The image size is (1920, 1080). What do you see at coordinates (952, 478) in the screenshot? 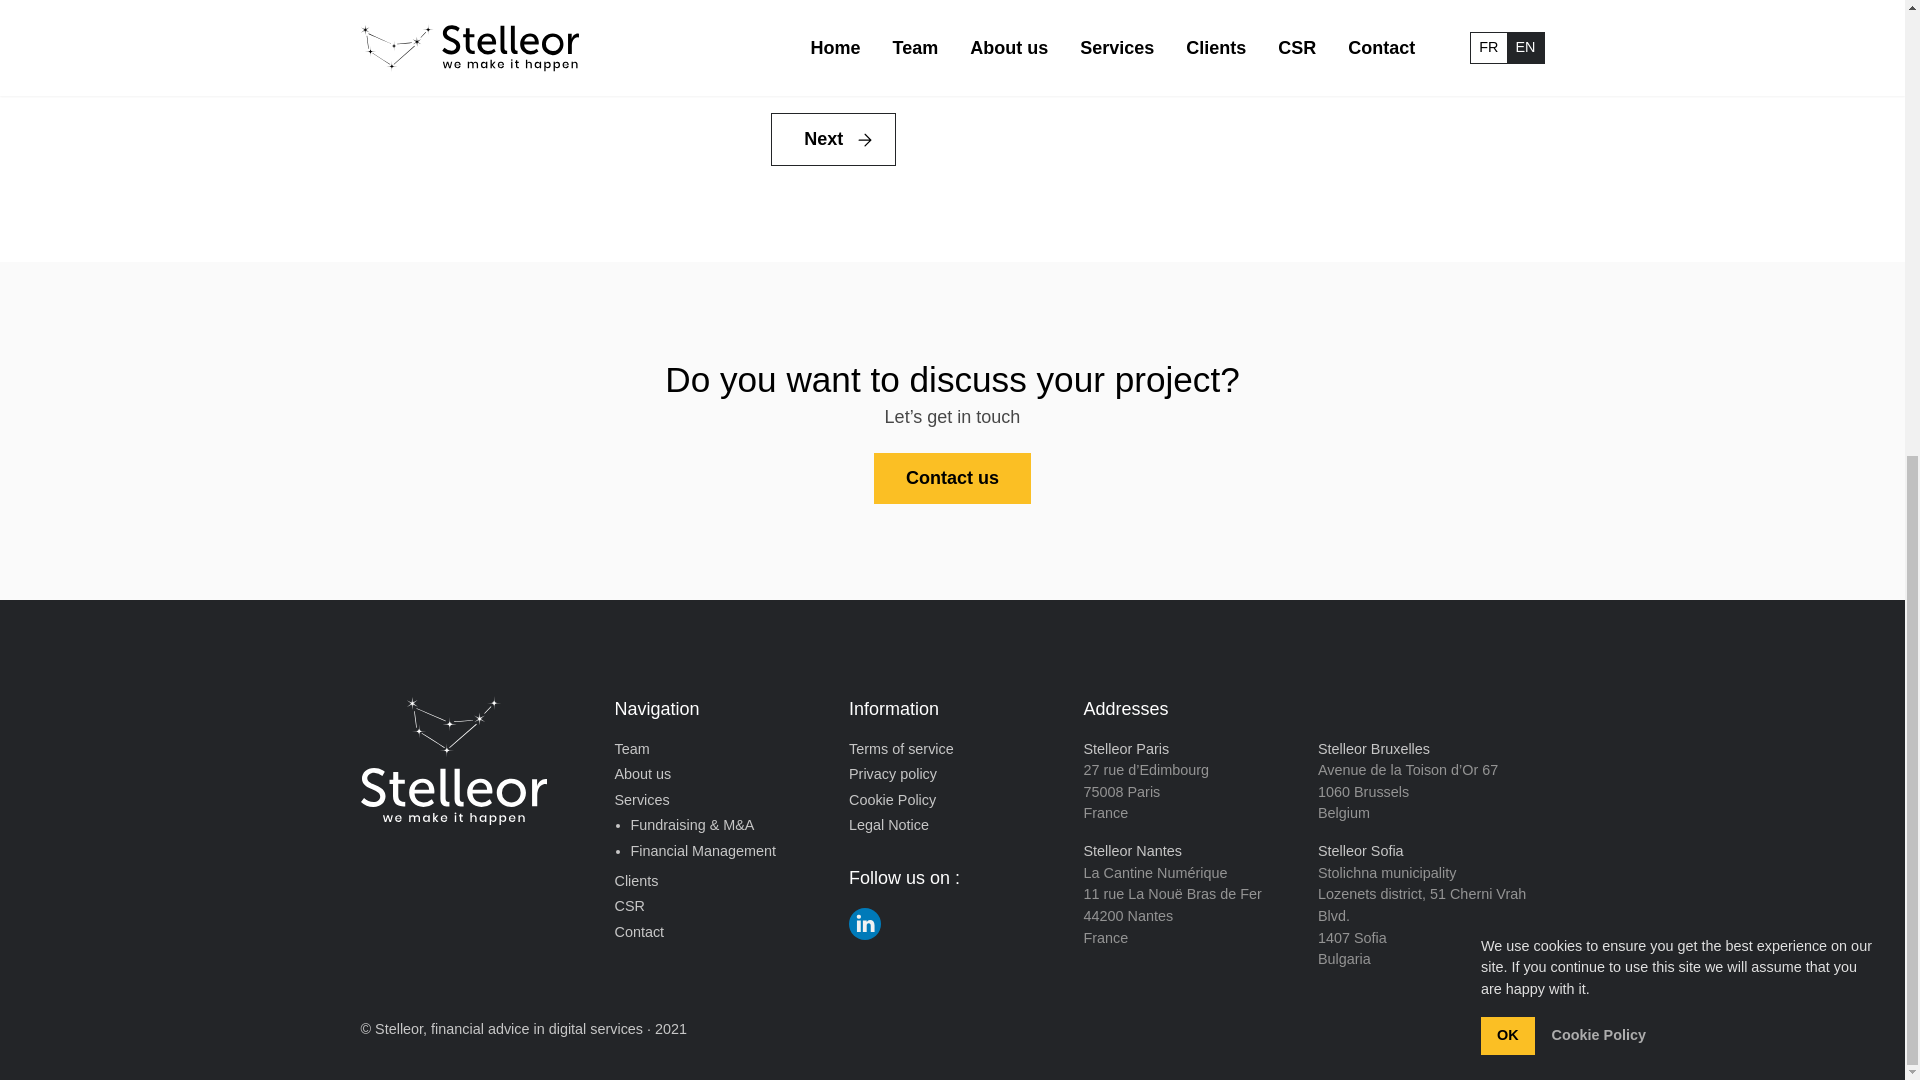
I see `Contact us` at bounding box center [952, 478].